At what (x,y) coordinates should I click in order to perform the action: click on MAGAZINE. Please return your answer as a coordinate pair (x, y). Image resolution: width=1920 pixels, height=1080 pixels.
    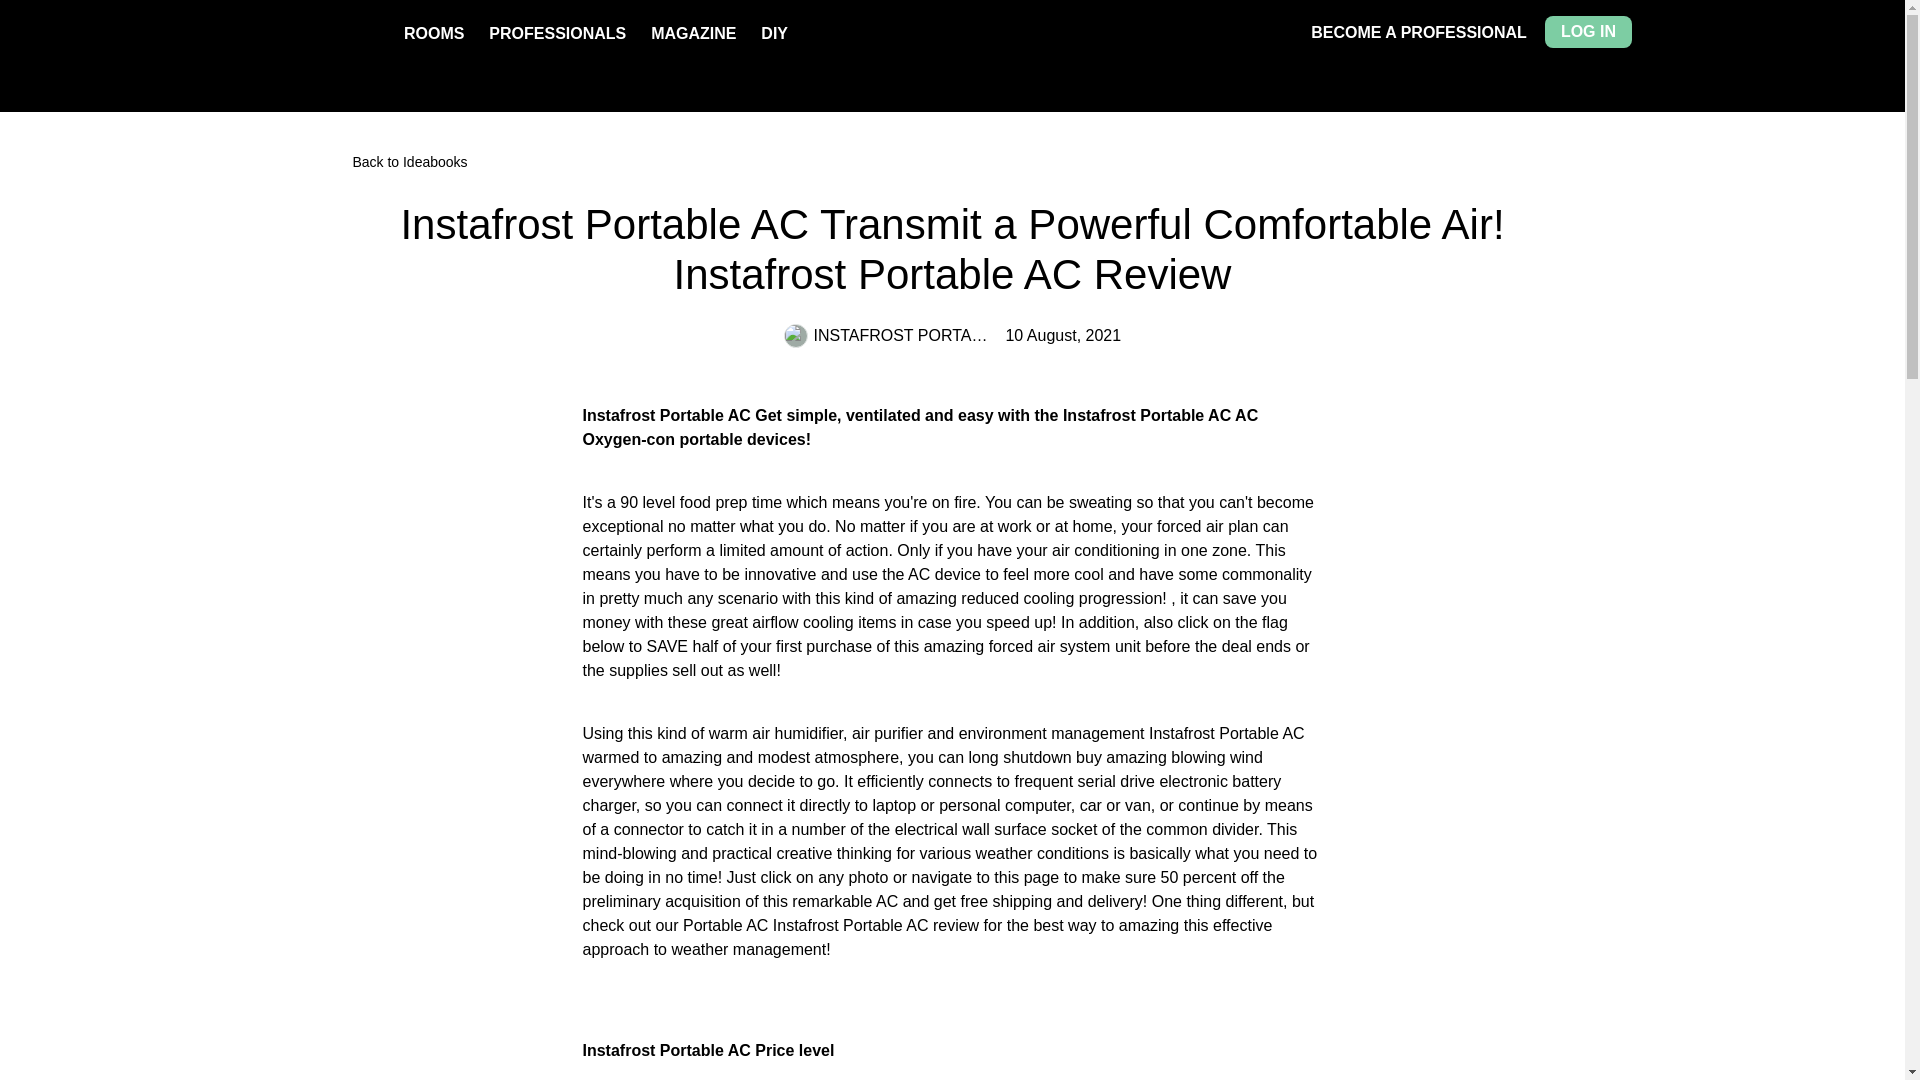
    Looking at the image, I should click on (692, 33).